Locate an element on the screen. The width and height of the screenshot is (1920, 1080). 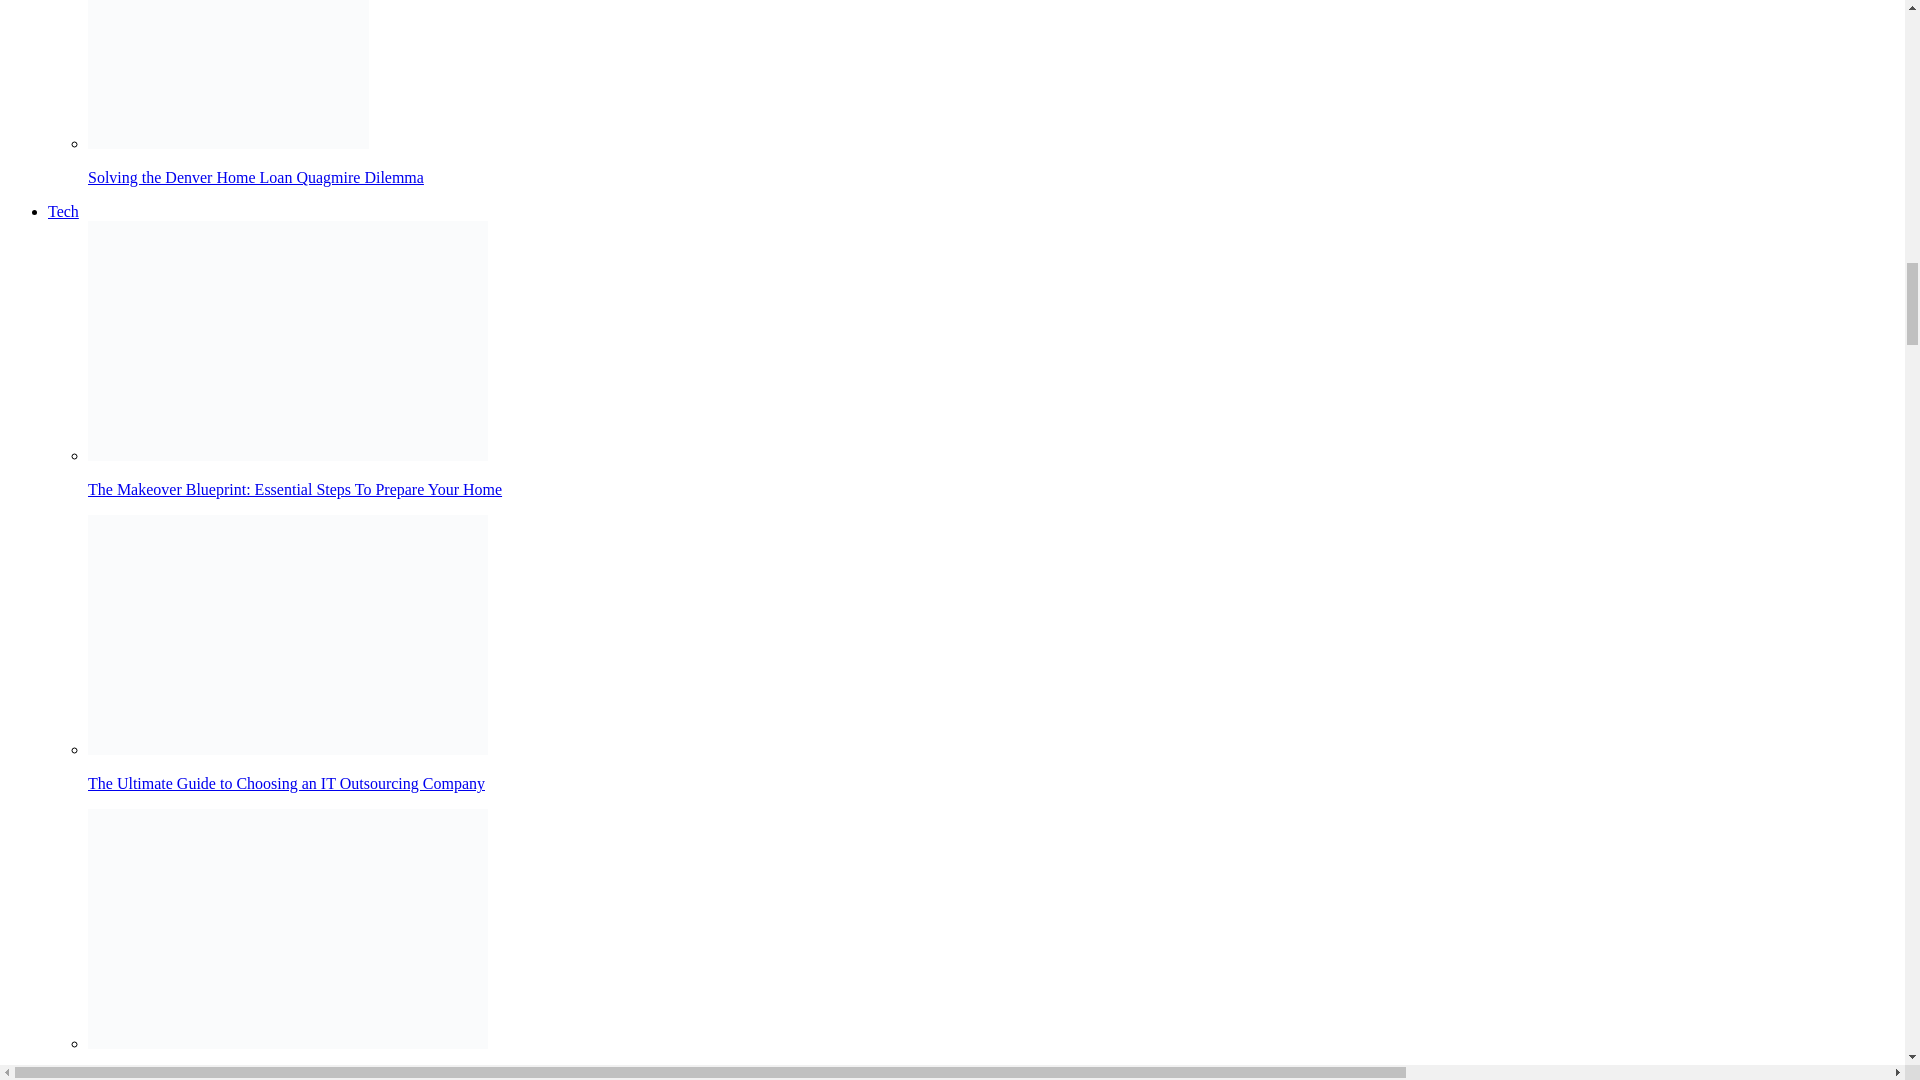
The Ultimate Guide to Choosing an IT Outsourcing Company 12 is located at coordinates (288, 634).